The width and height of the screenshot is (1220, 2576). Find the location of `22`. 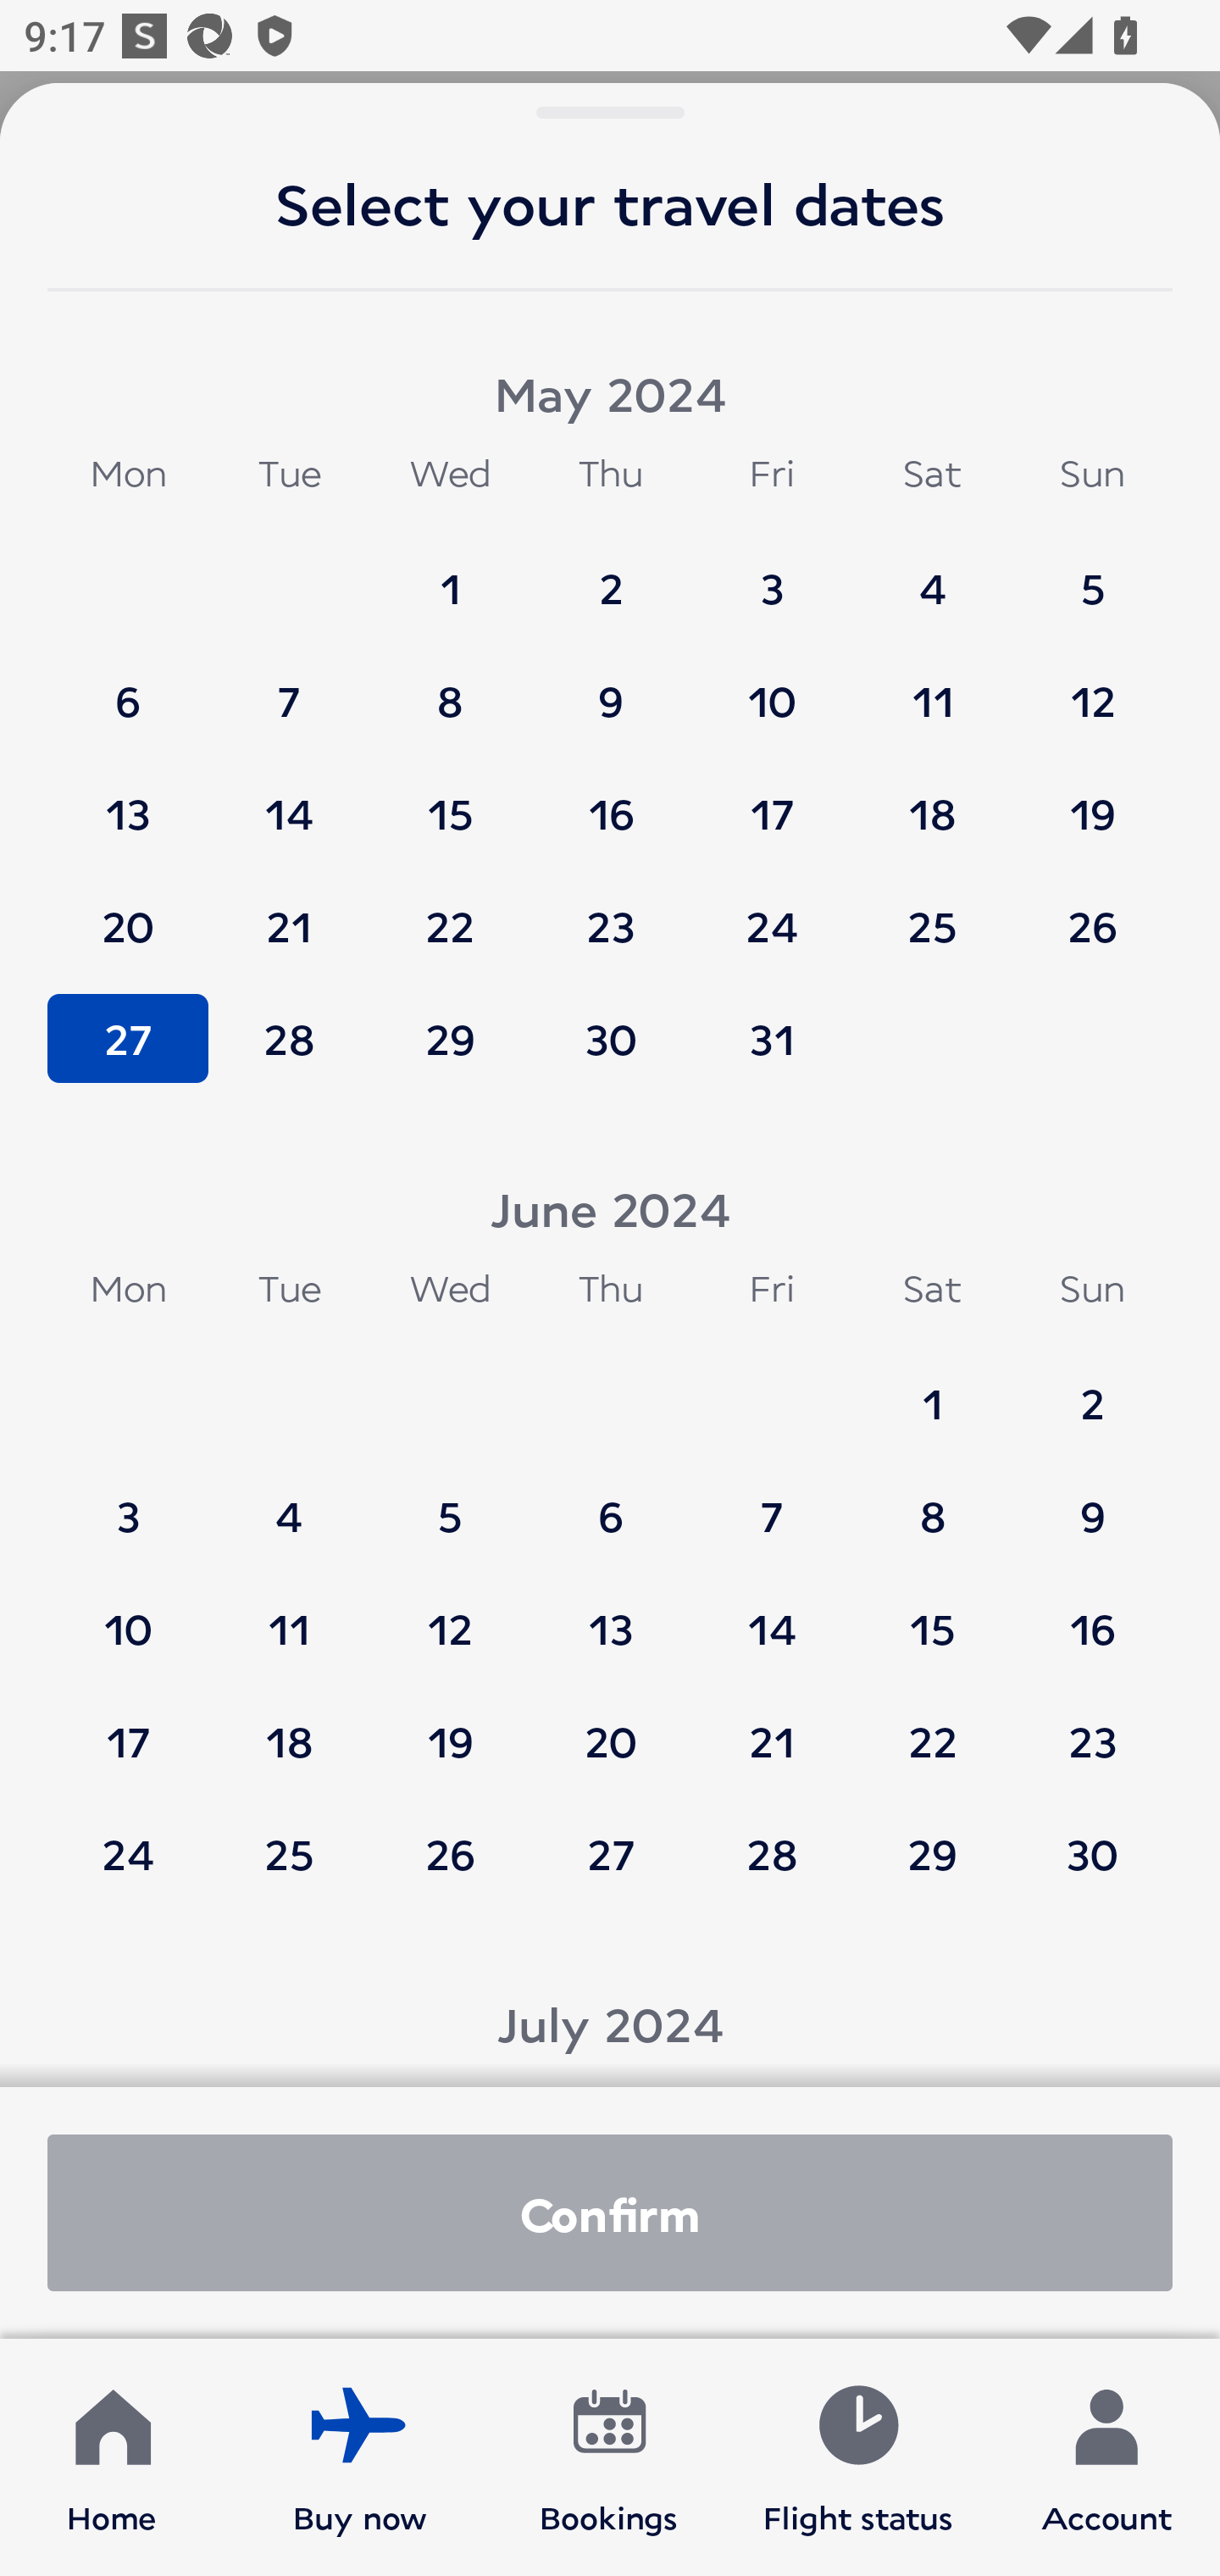

22 is located at coordinates (932, 1725).